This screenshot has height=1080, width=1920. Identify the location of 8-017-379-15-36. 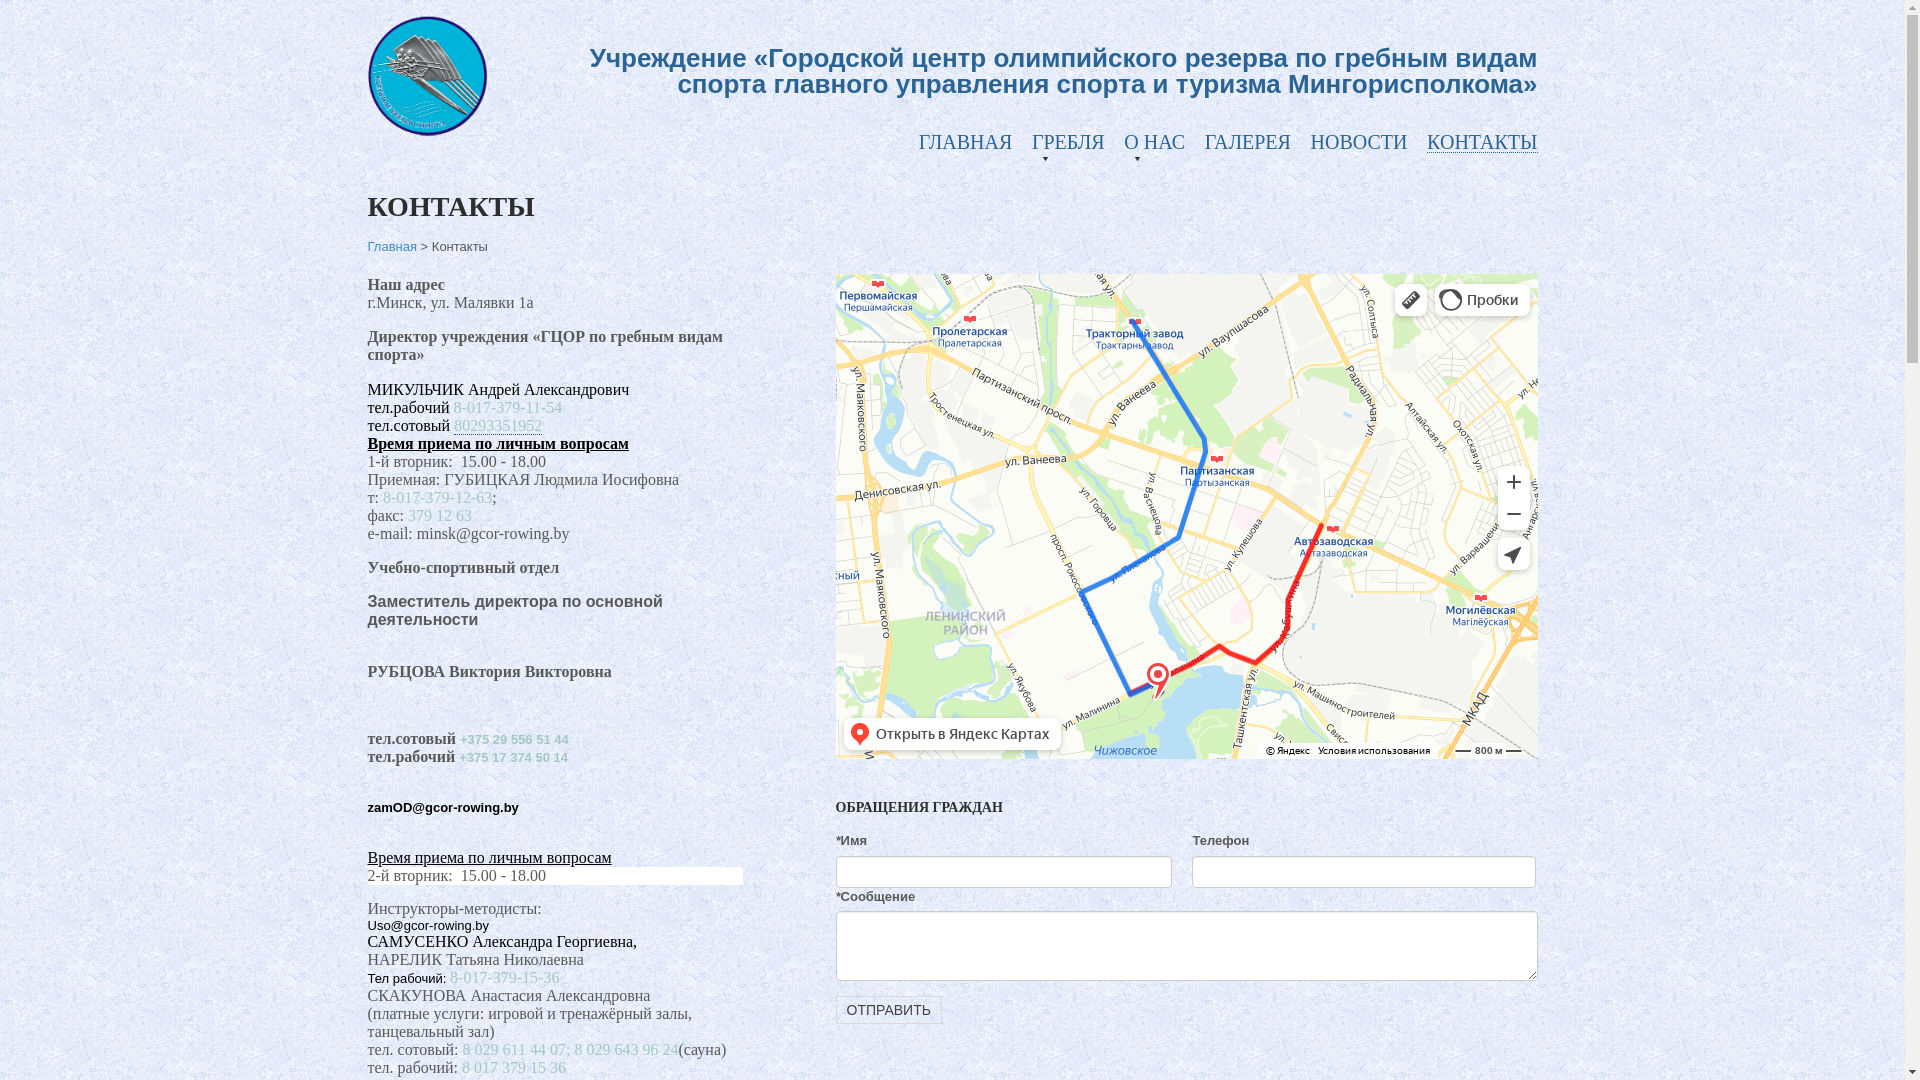
(504, 978).